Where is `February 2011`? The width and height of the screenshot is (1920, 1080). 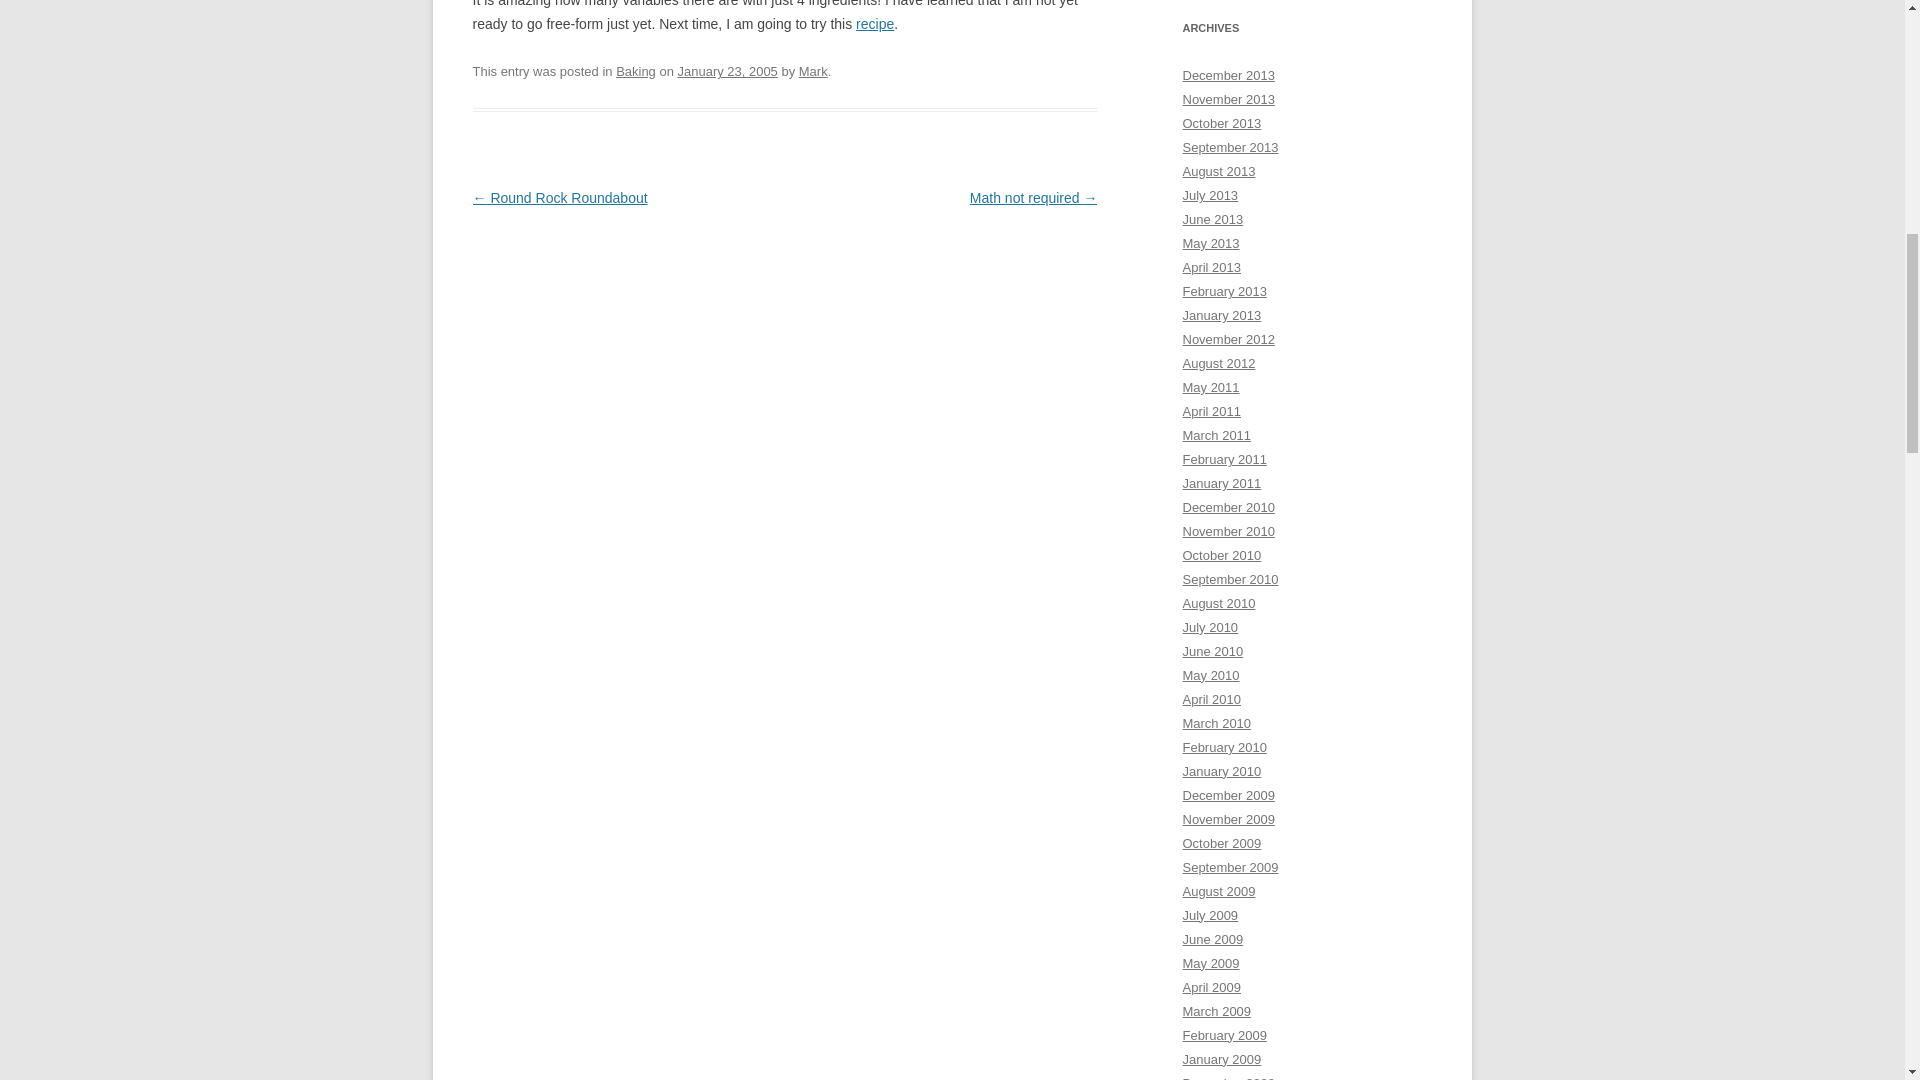 February 2011 is located at coordinates (1224, 459).